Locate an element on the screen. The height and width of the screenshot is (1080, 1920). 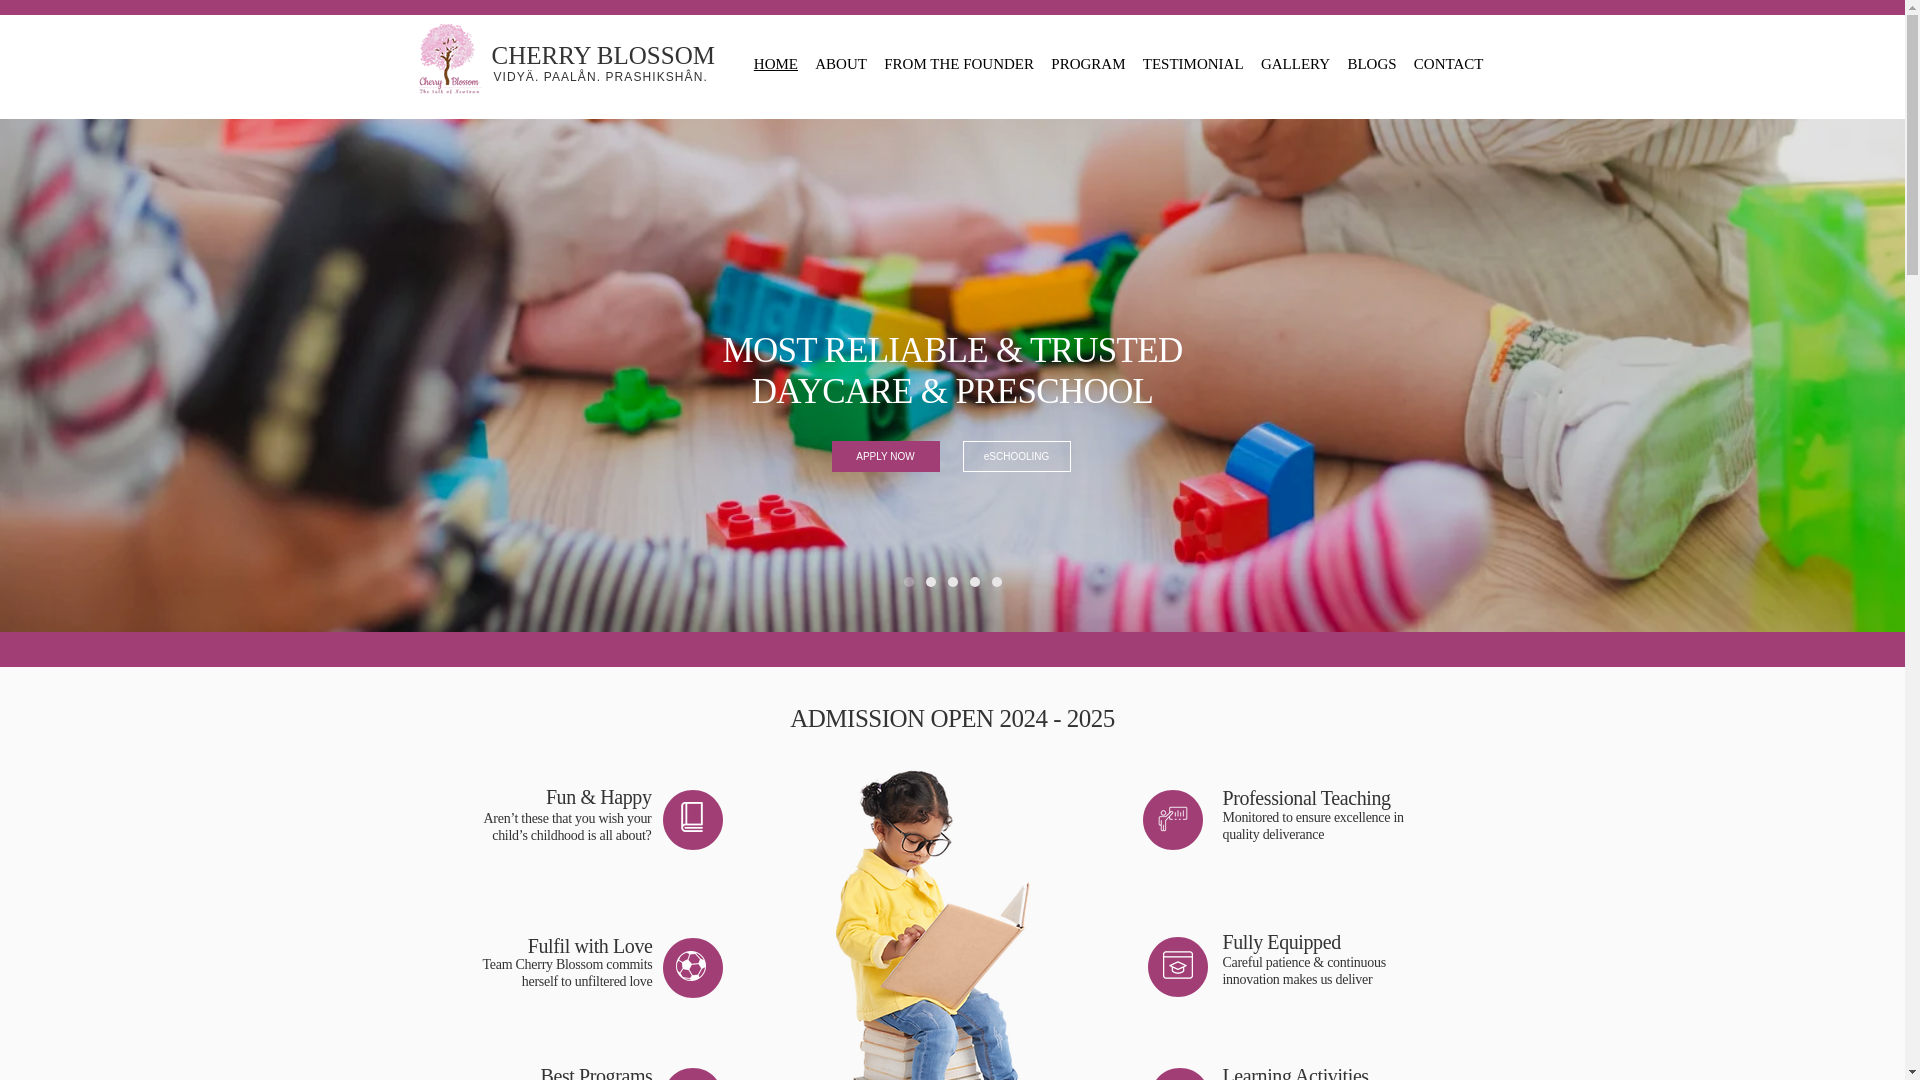
book.png is located at coordinates (1176, 964).